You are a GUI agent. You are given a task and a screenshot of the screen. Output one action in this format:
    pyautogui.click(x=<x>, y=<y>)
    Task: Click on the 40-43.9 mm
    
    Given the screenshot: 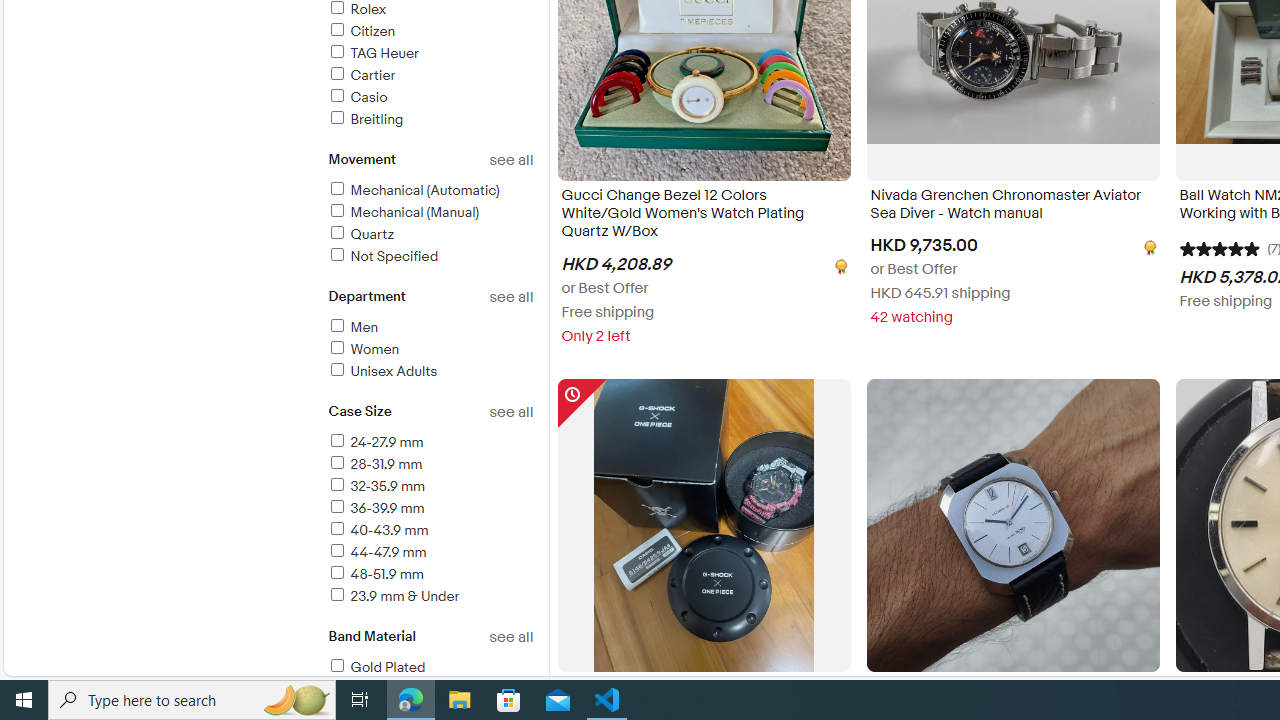 What is the action you would take?
    pyautogui.click(x=430, y=531)
    